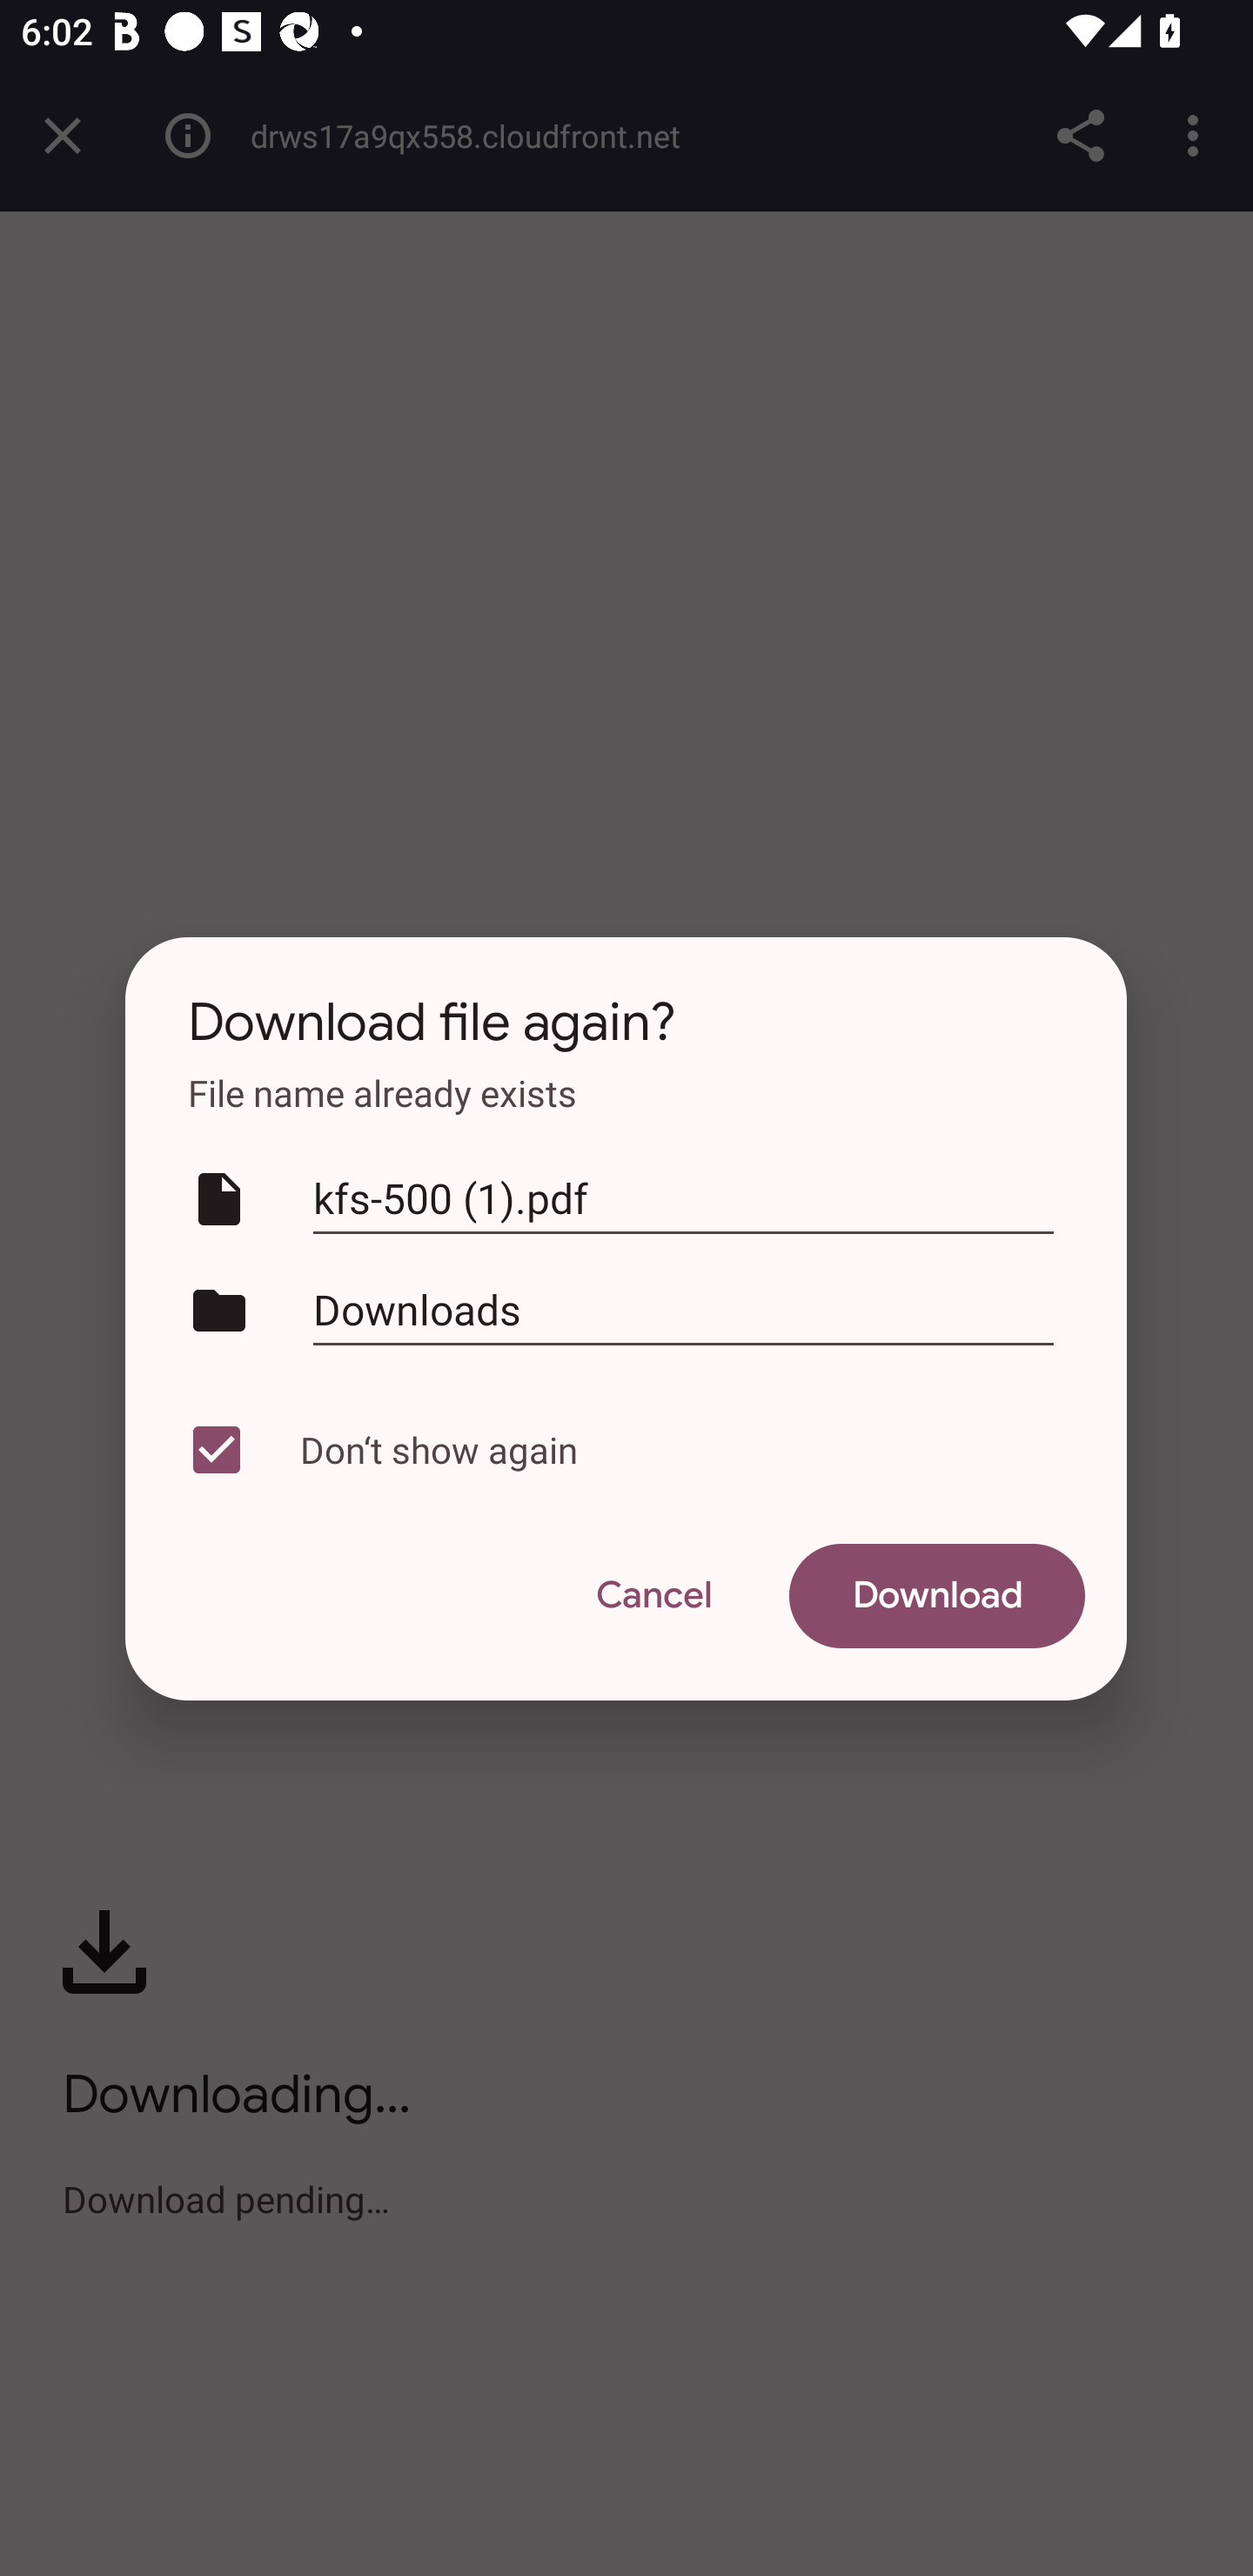 This screenshot has width=1253, height=2576. What do you see at coordinates (683, 1309) in the screenshot?
I see `Downloads` at bounding box center [683, 1309].